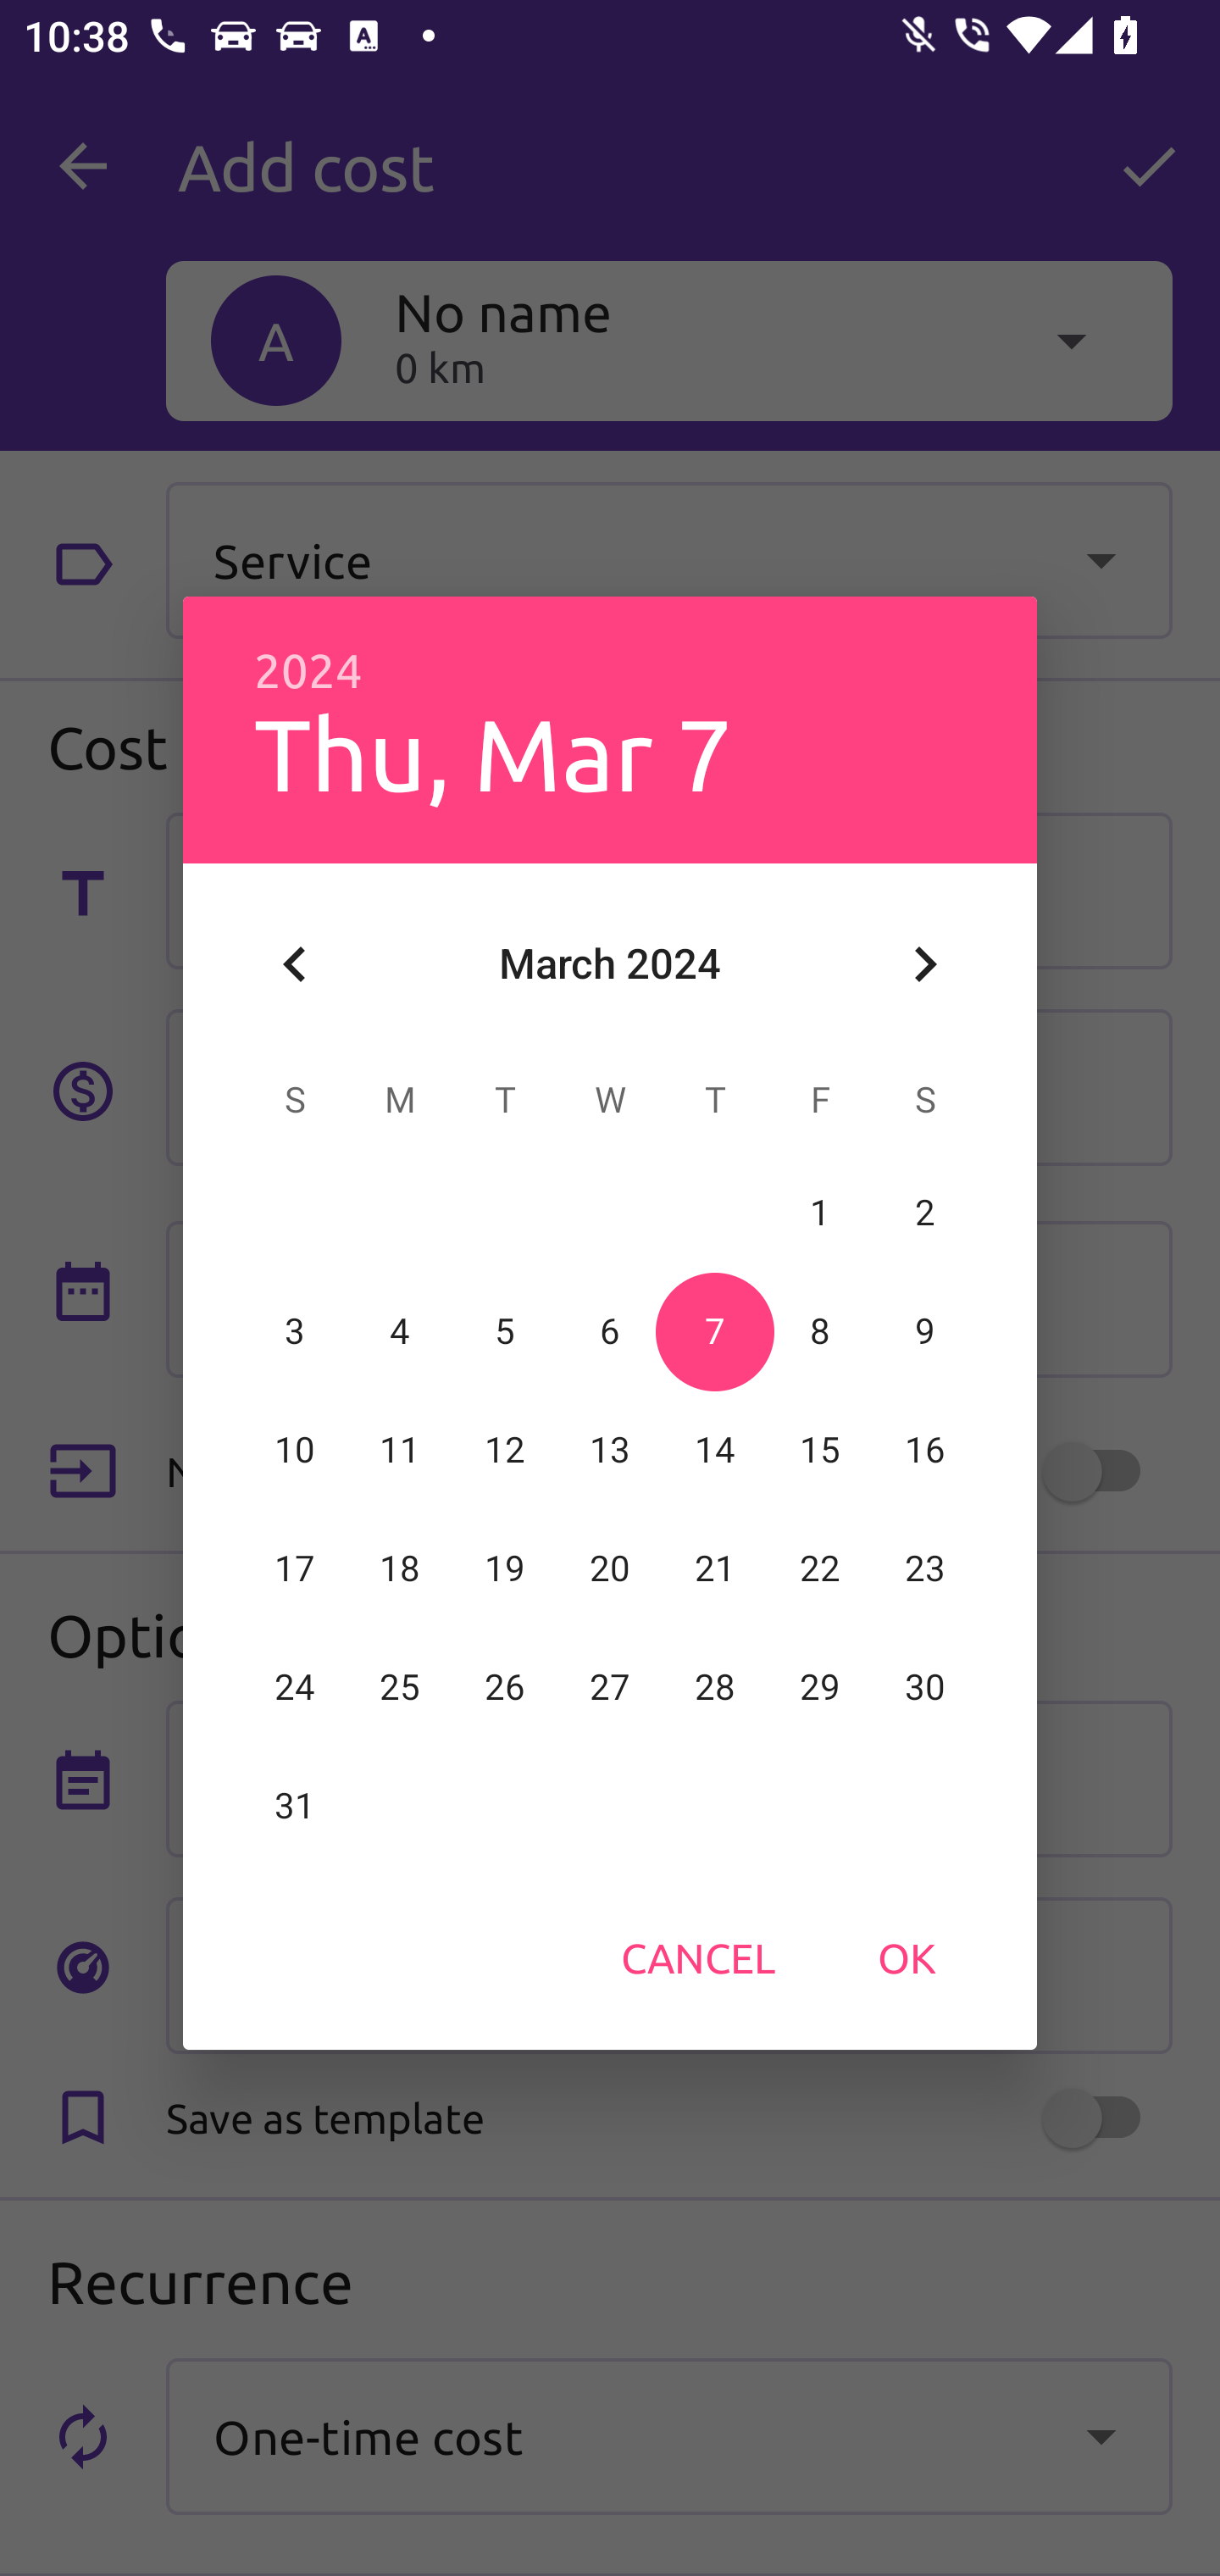 Image resolution: width=1220 pixels, height=2576 pixels. I want to click on Next month, so click(925, 964).